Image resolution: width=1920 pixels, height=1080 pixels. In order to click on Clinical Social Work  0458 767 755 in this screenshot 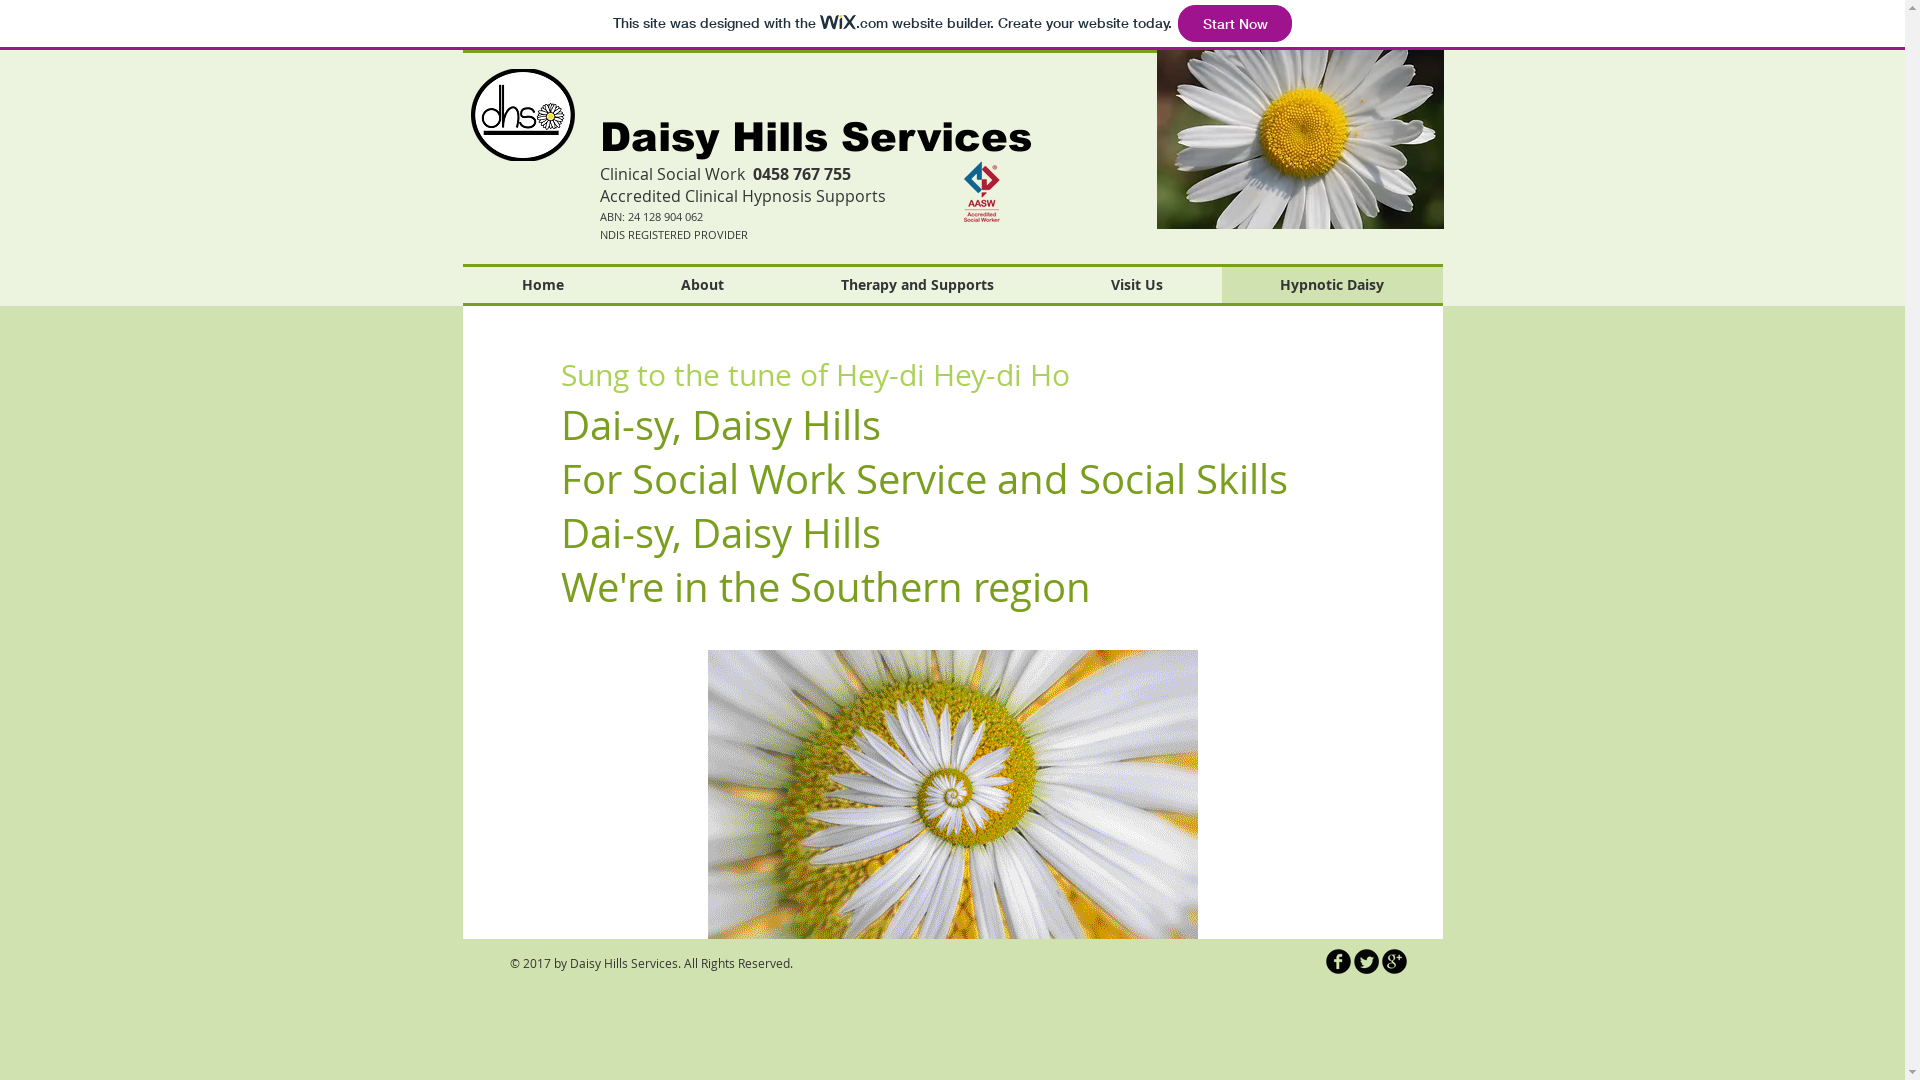, I will do `click(726, 175)`.